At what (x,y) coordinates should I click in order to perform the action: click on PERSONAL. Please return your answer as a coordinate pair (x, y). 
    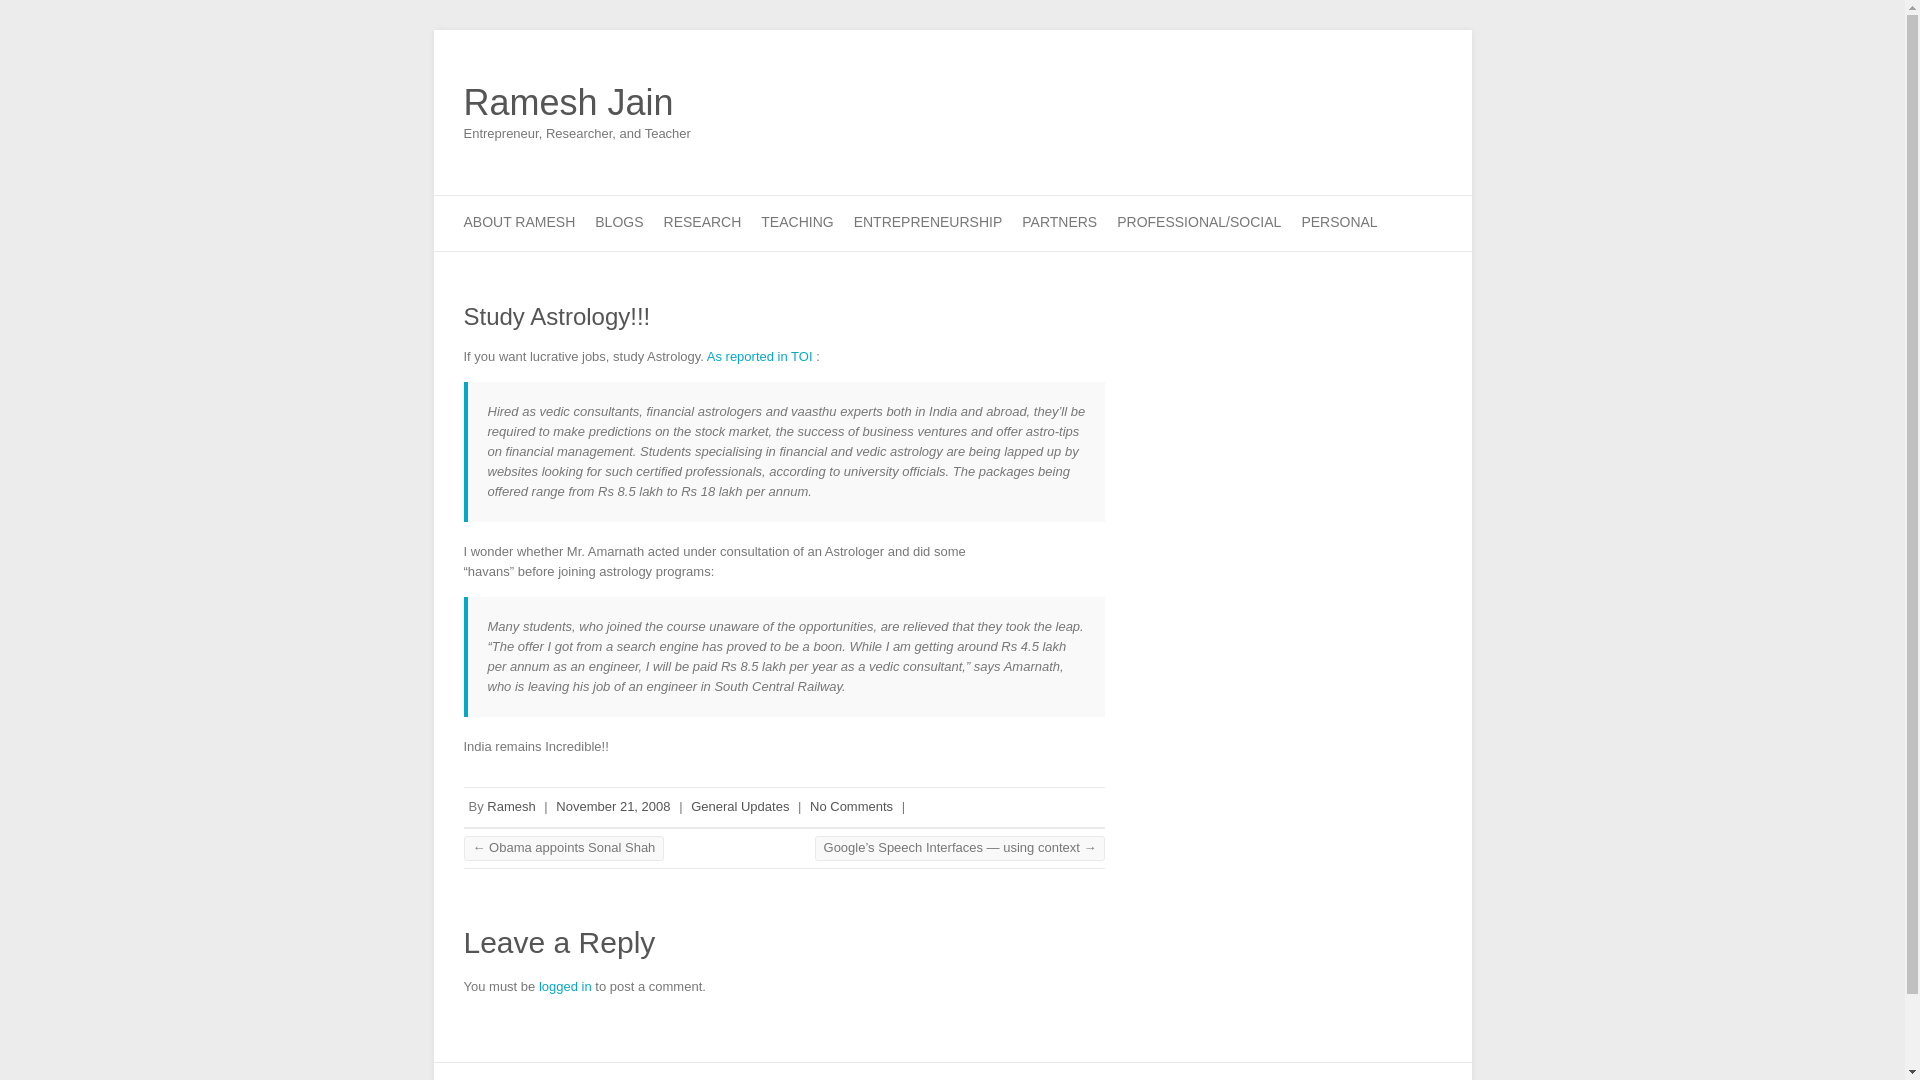
    Looking at the image, I should click on (1338, 222).